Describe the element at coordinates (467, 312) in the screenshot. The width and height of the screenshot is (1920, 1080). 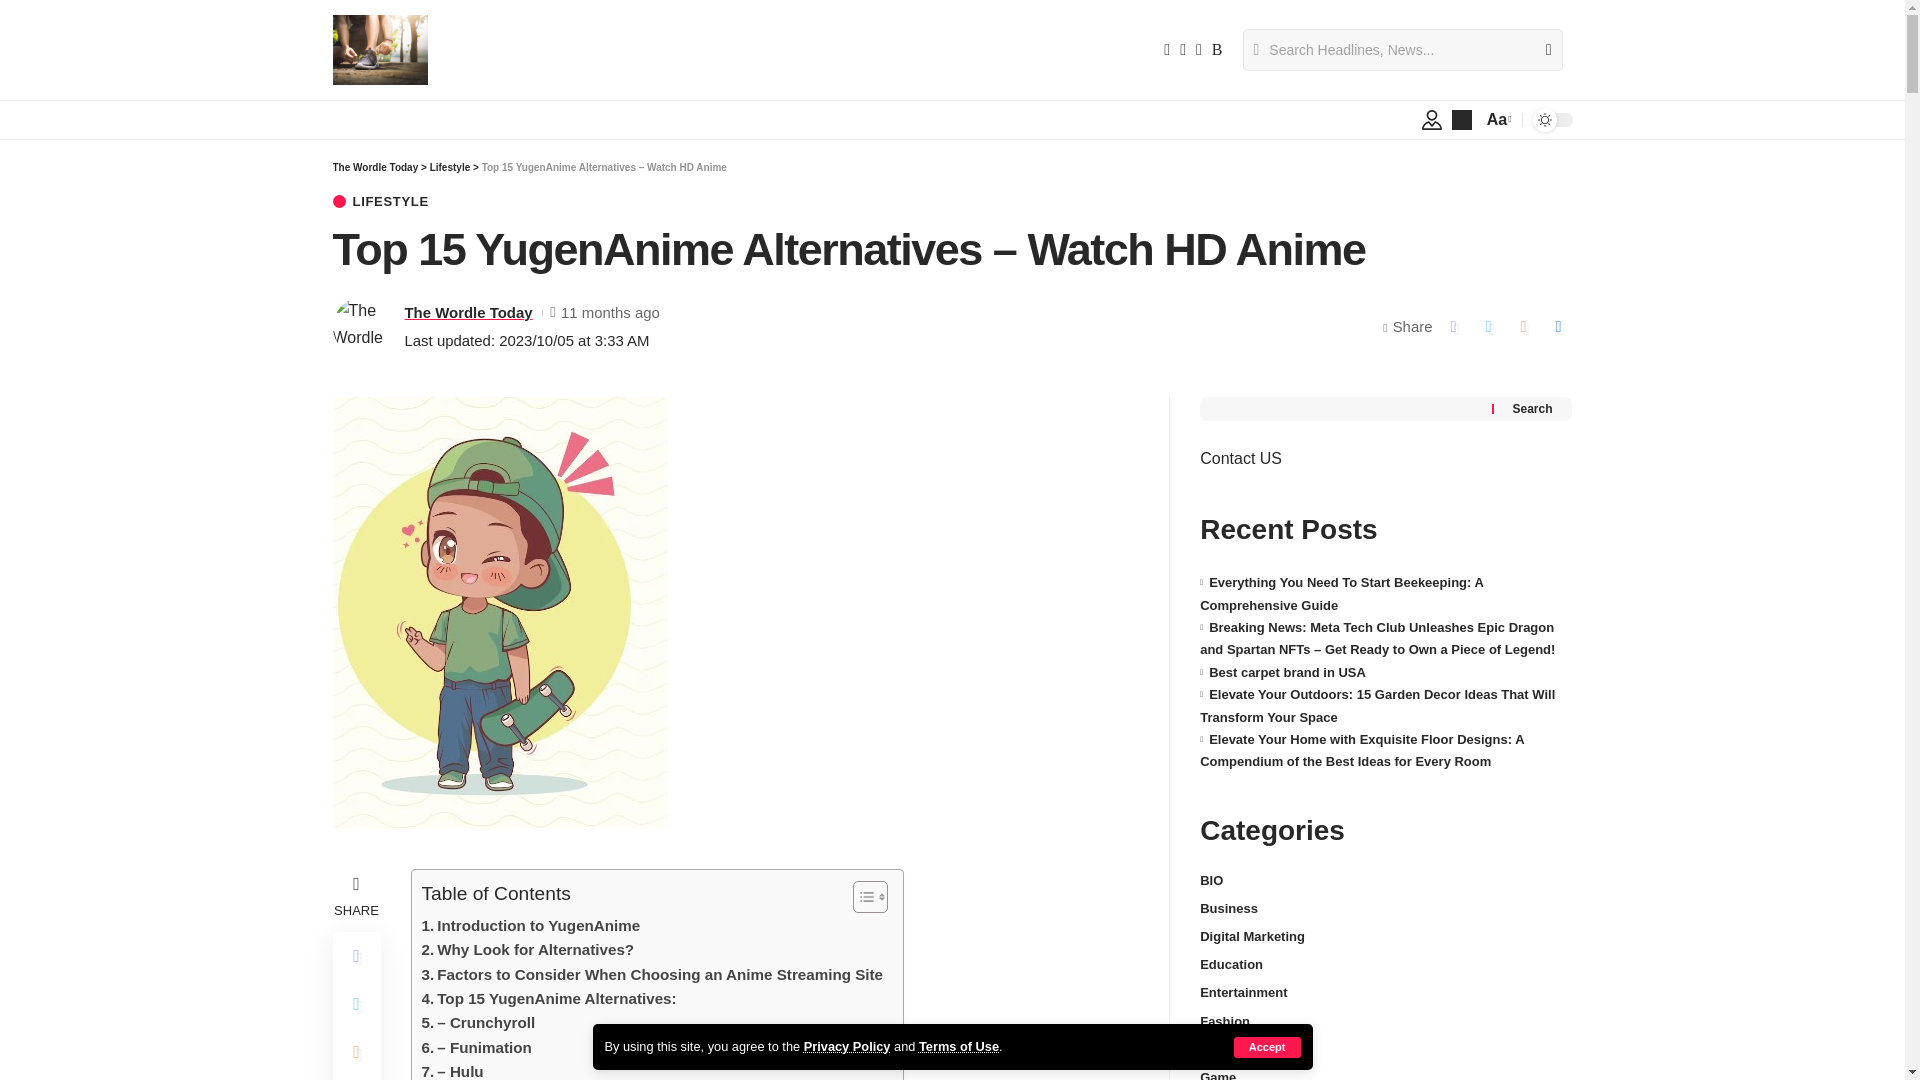
I see `The Wordle Today` at that location.